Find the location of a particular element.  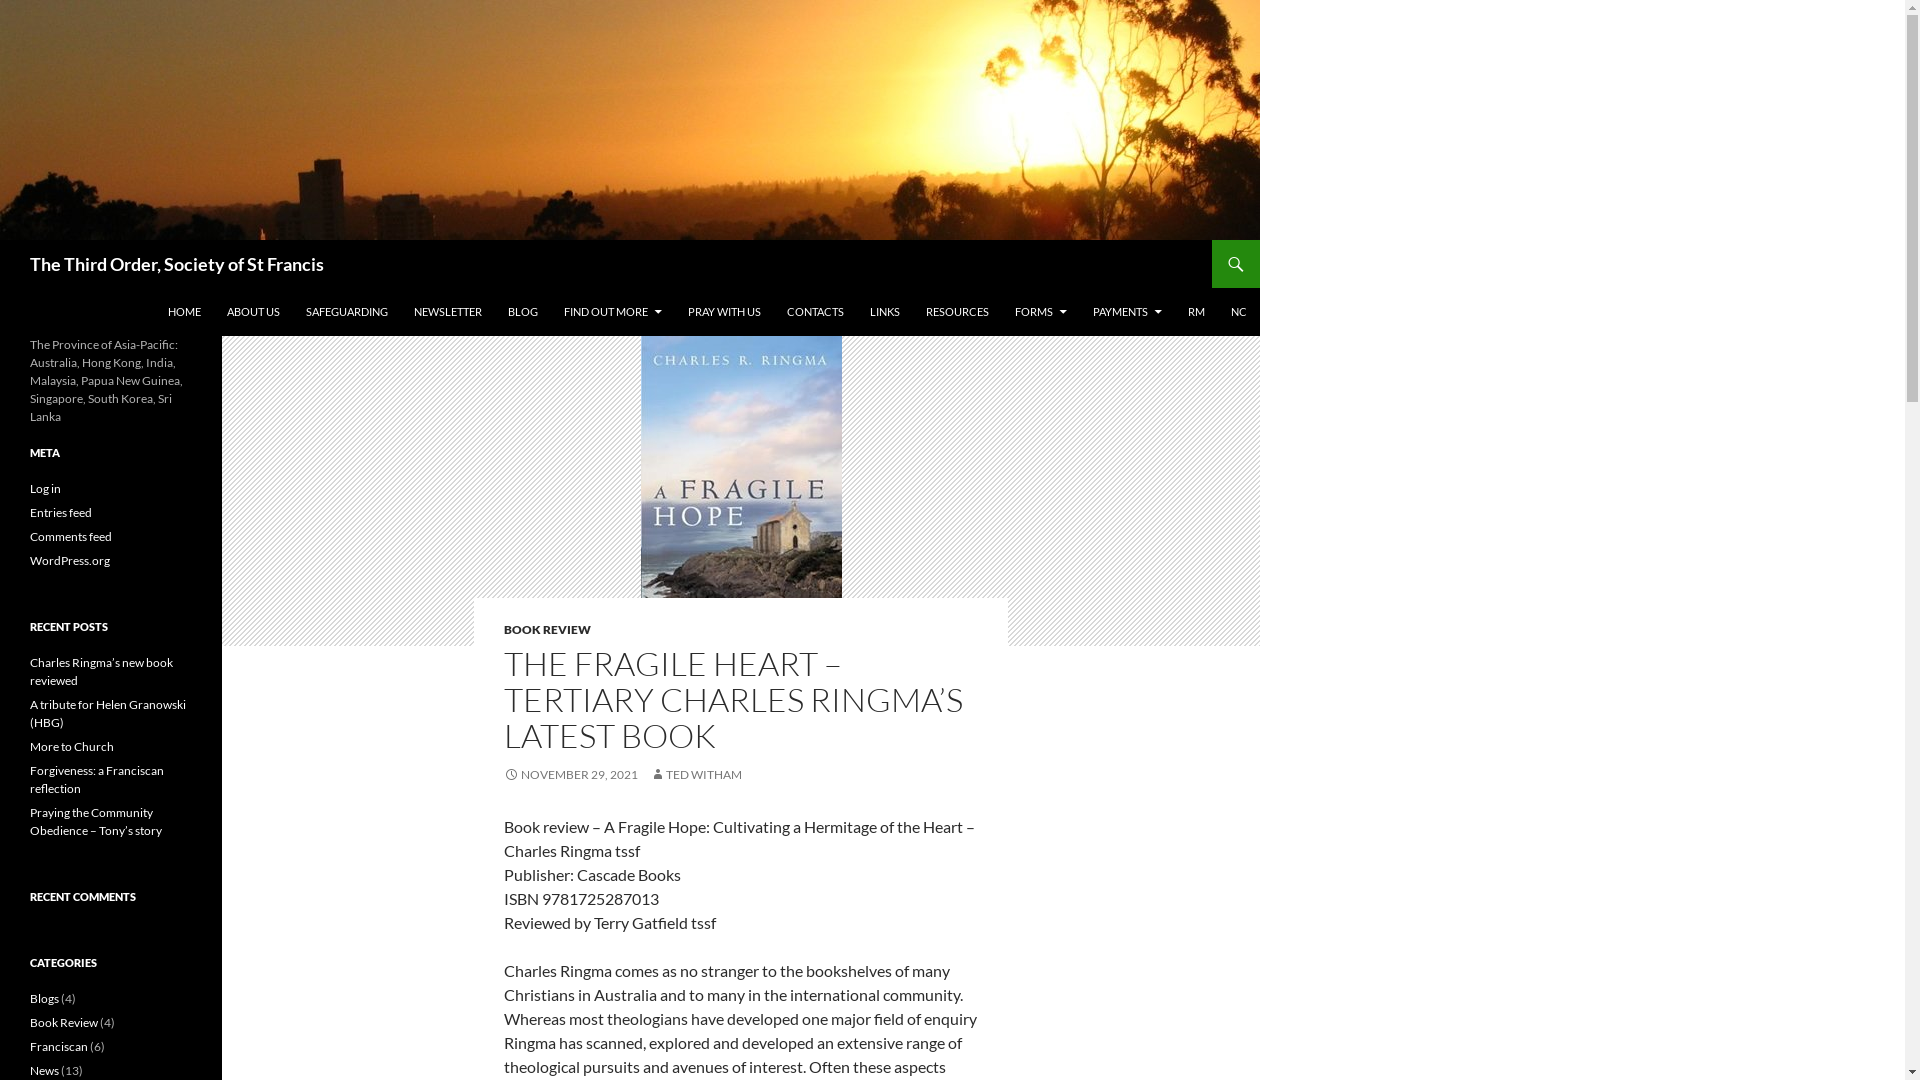

FIND OUT MORE is located at coordinates (613, 312).